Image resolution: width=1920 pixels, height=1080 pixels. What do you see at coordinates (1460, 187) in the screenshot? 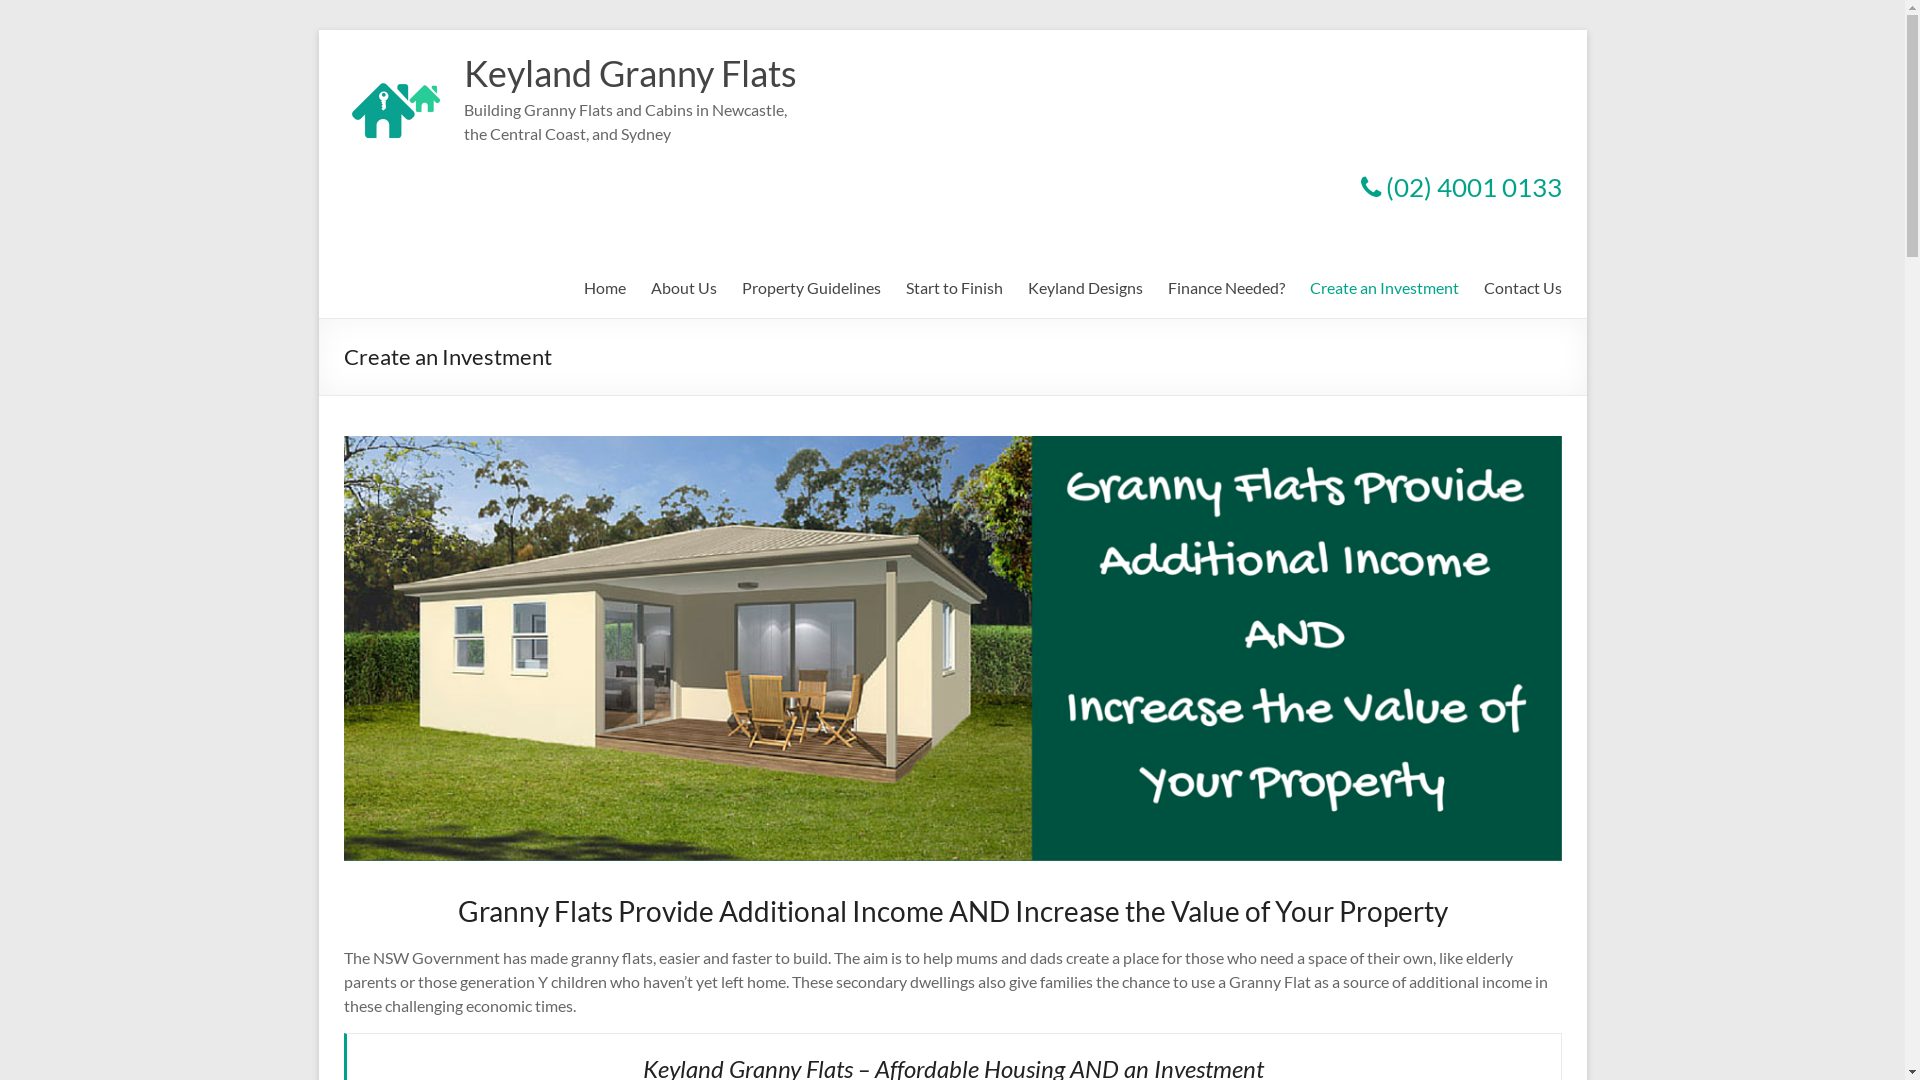
I see `(02) 4001 0133` at bounding box center [1460, 187].